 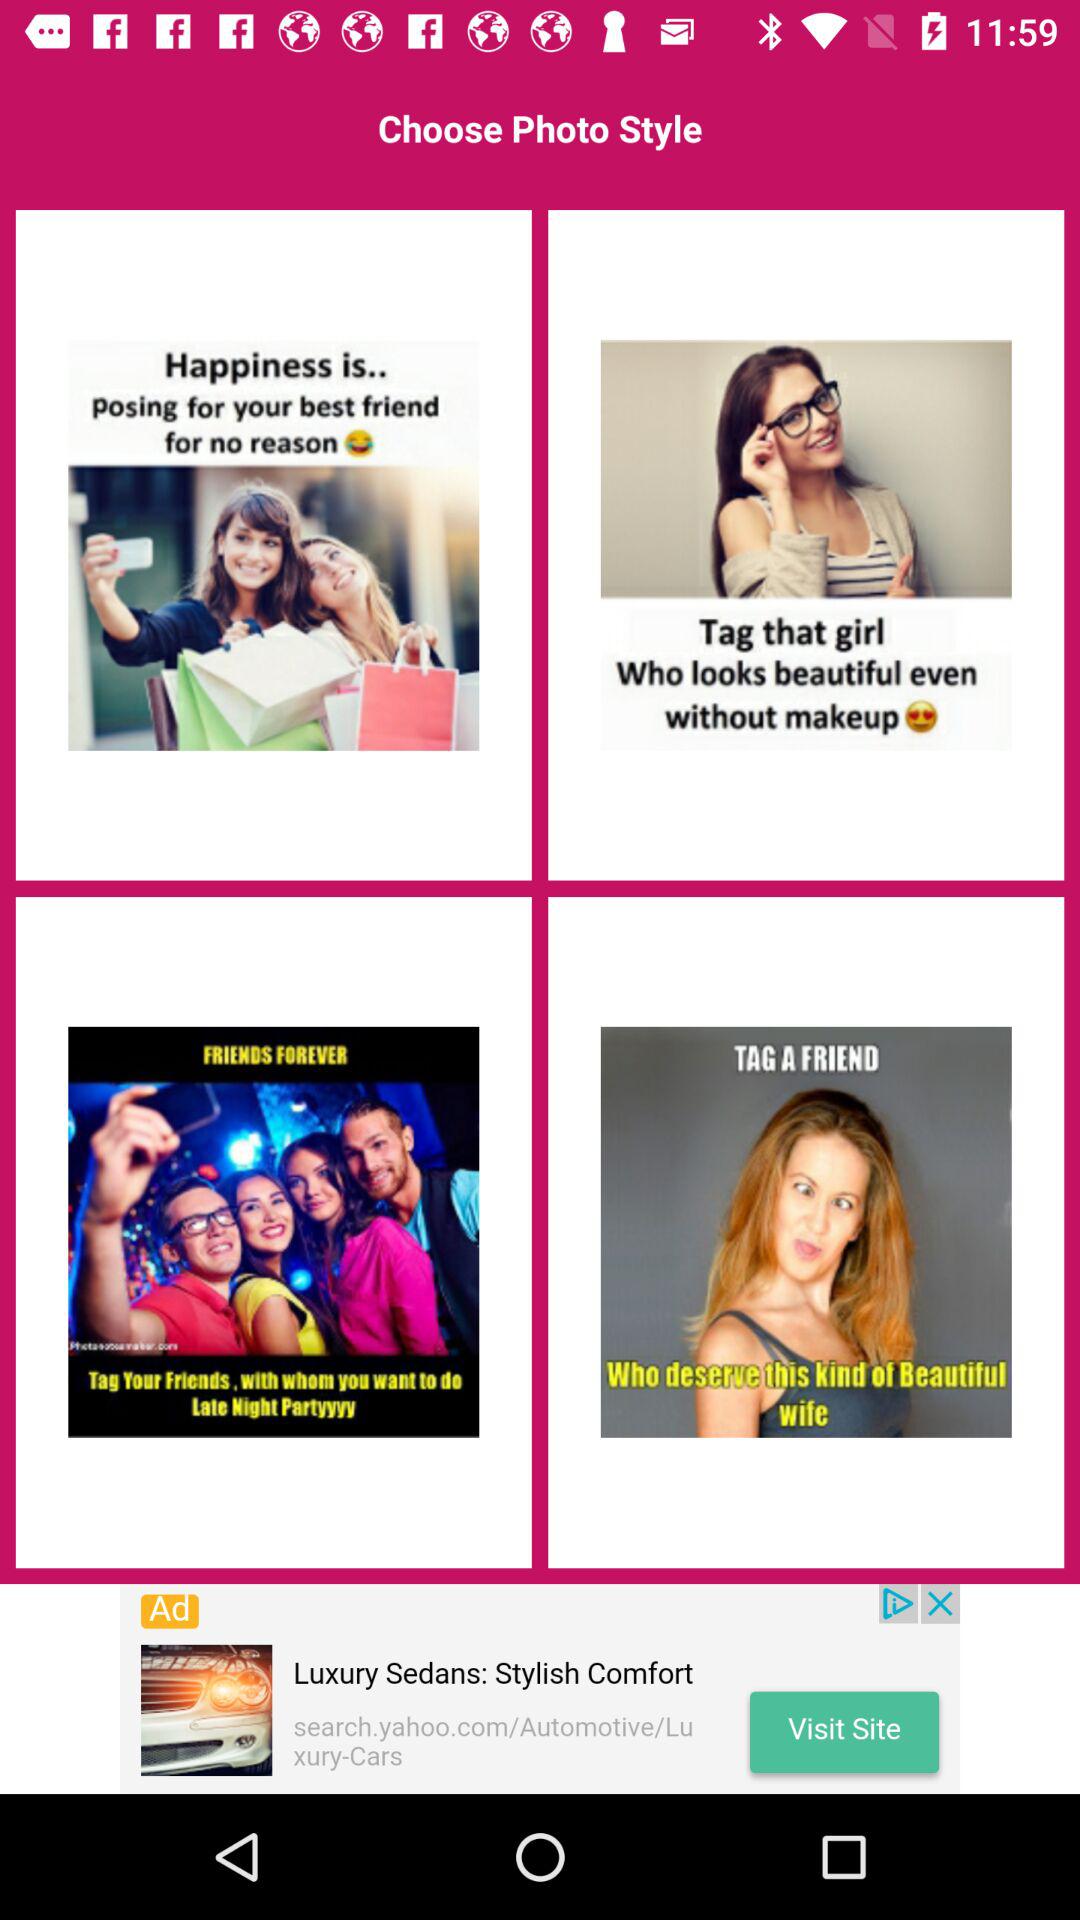 What do you see at coordinates (273, 1232) in the screenshot?
I see `choose photo style` at bounding box center [273, 1232].